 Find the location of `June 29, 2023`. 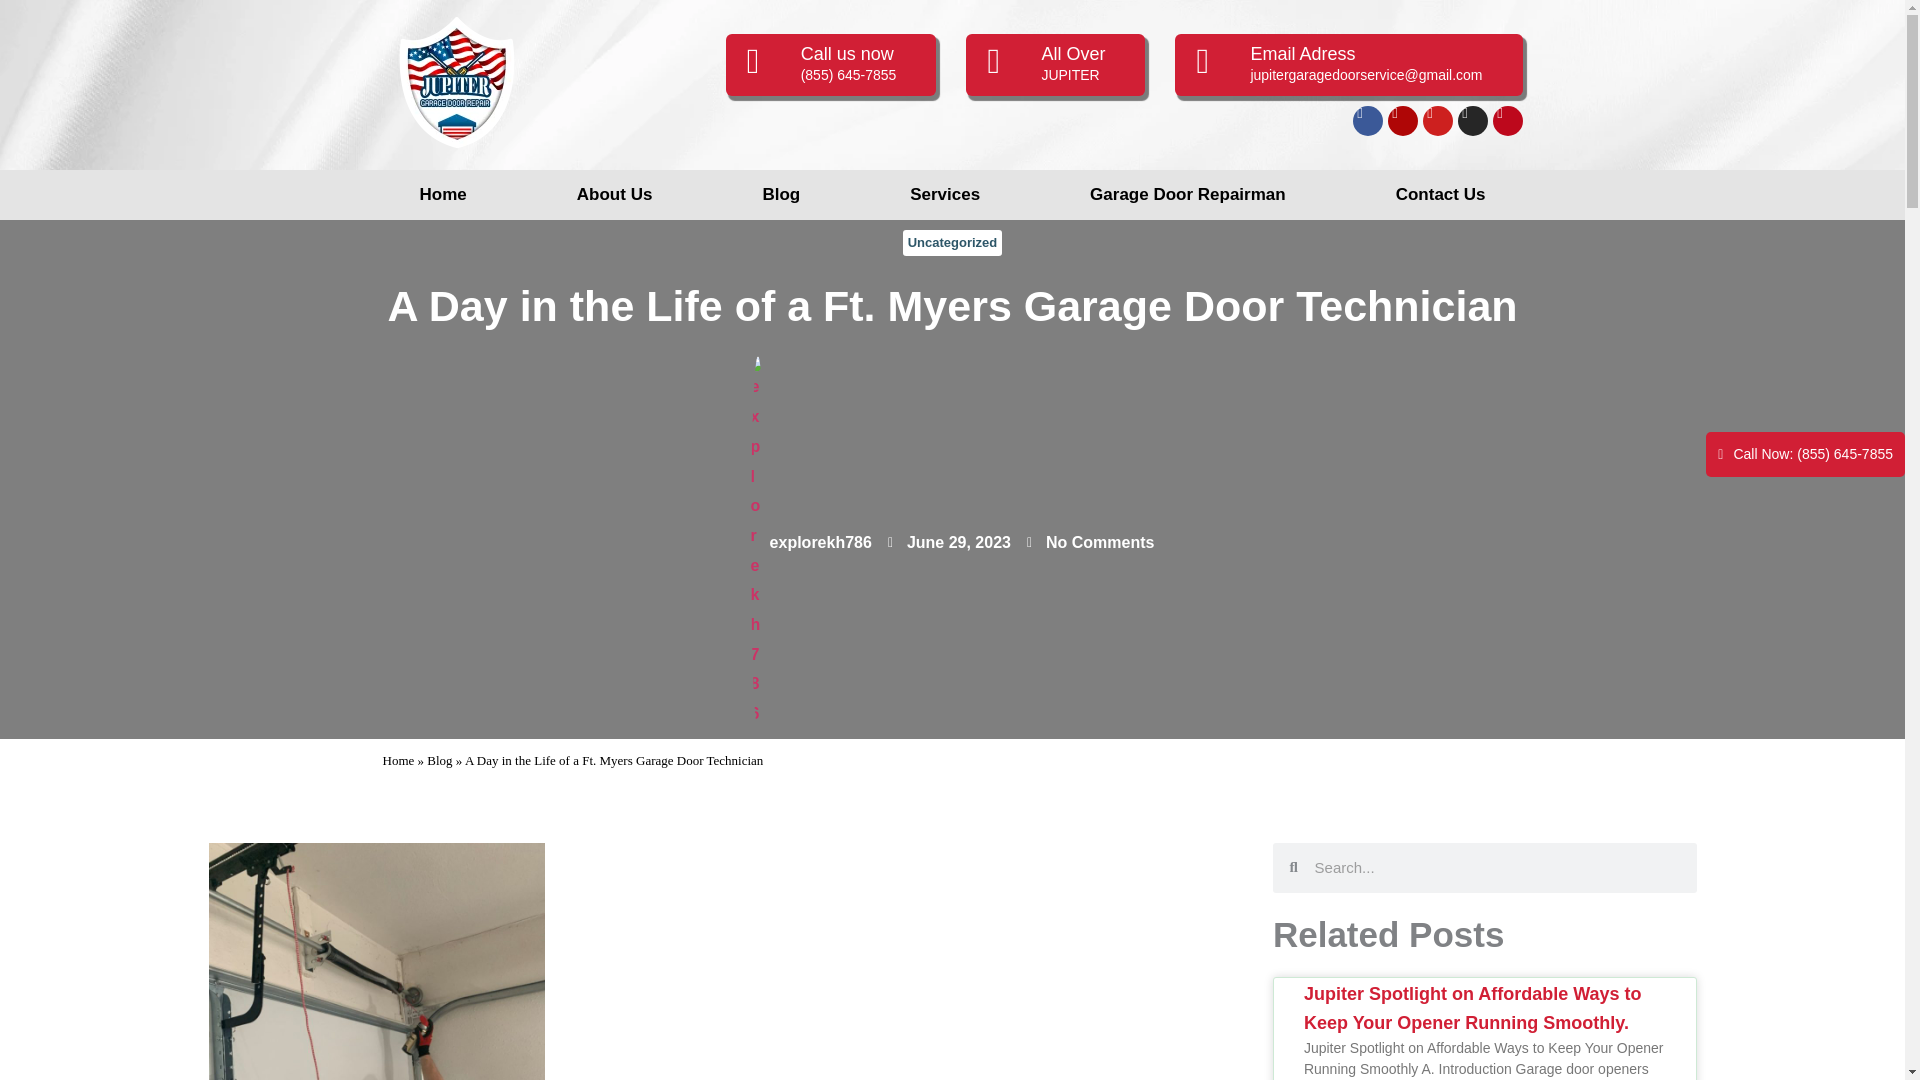

June 29, 2023 is located at coordinates (949, 543).